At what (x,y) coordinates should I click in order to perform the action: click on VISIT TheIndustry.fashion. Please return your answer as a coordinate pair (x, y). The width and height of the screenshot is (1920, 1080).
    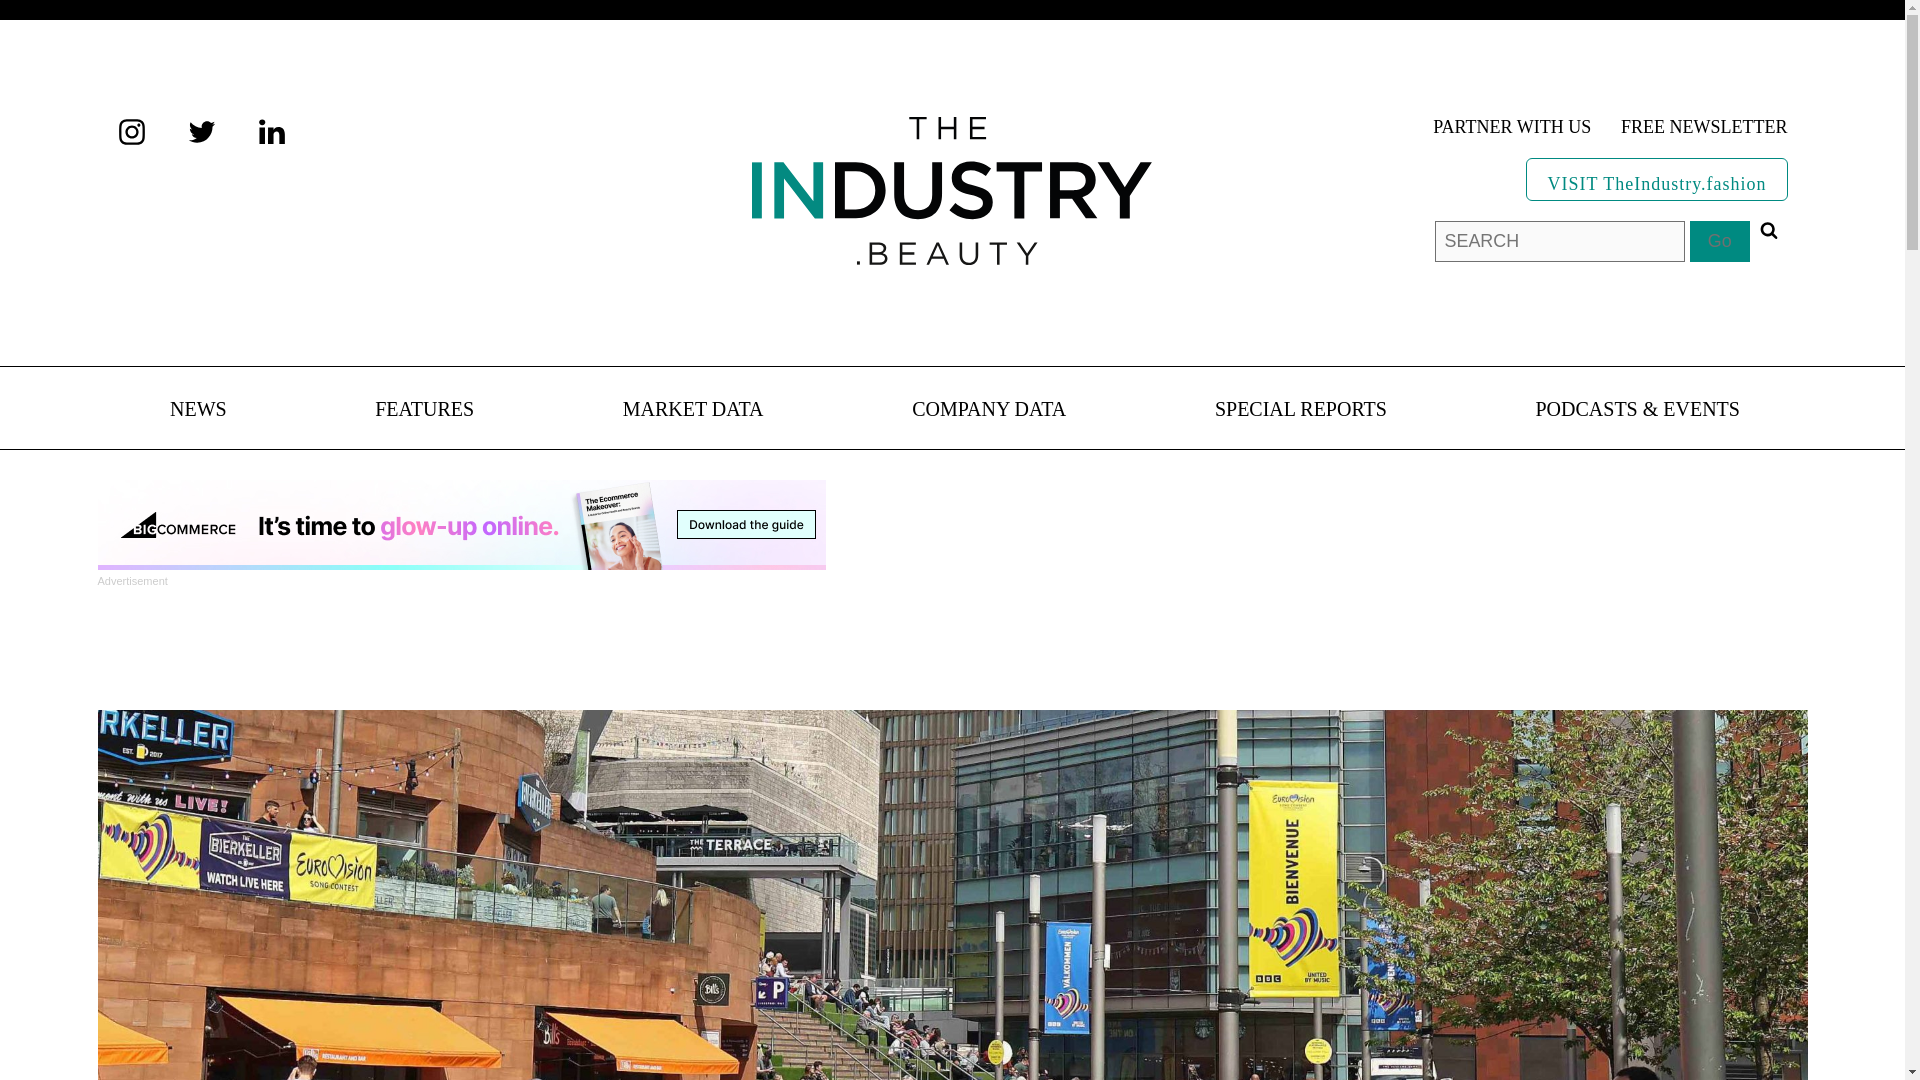
    Looking at the image, I should click on (1656, 178).